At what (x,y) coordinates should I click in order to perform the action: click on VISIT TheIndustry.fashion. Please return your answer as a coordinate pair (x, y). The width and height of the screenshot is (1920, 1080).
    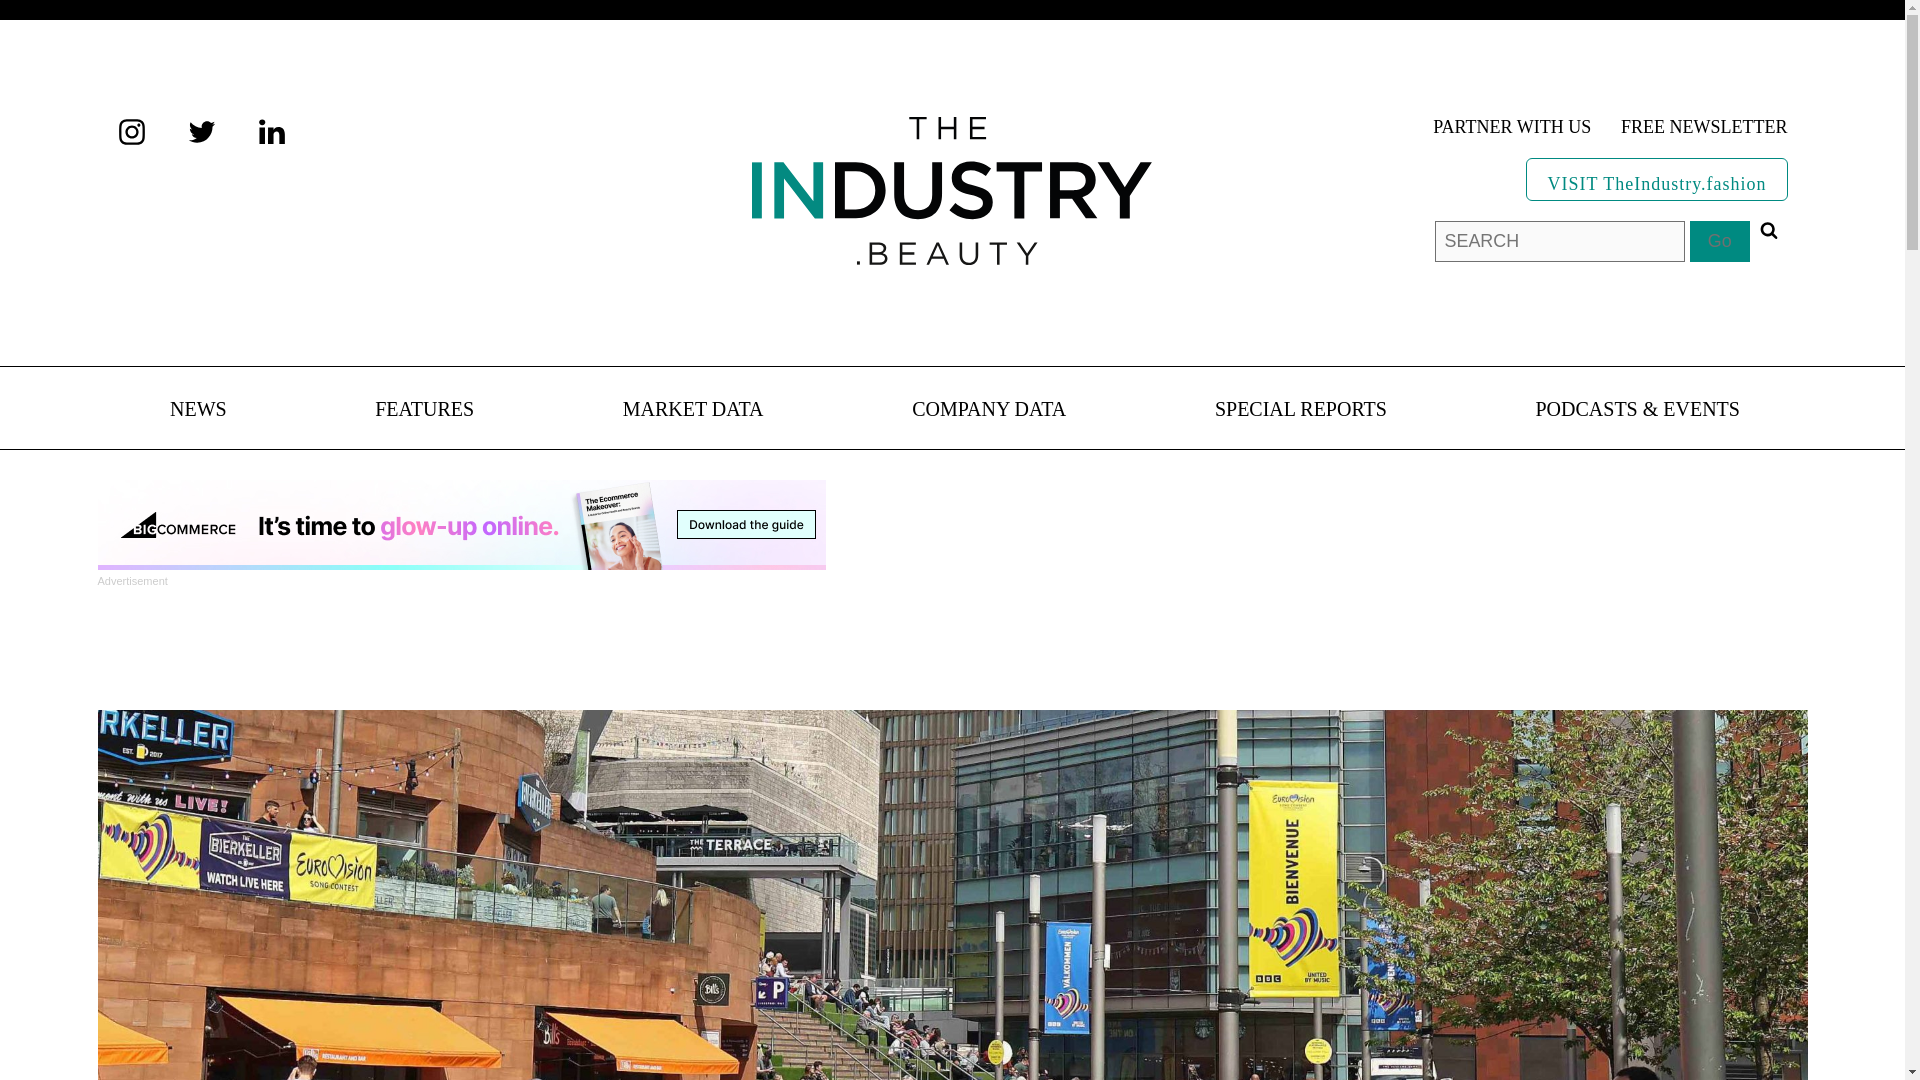
    Looking at the image, I should click on (1656, 178).